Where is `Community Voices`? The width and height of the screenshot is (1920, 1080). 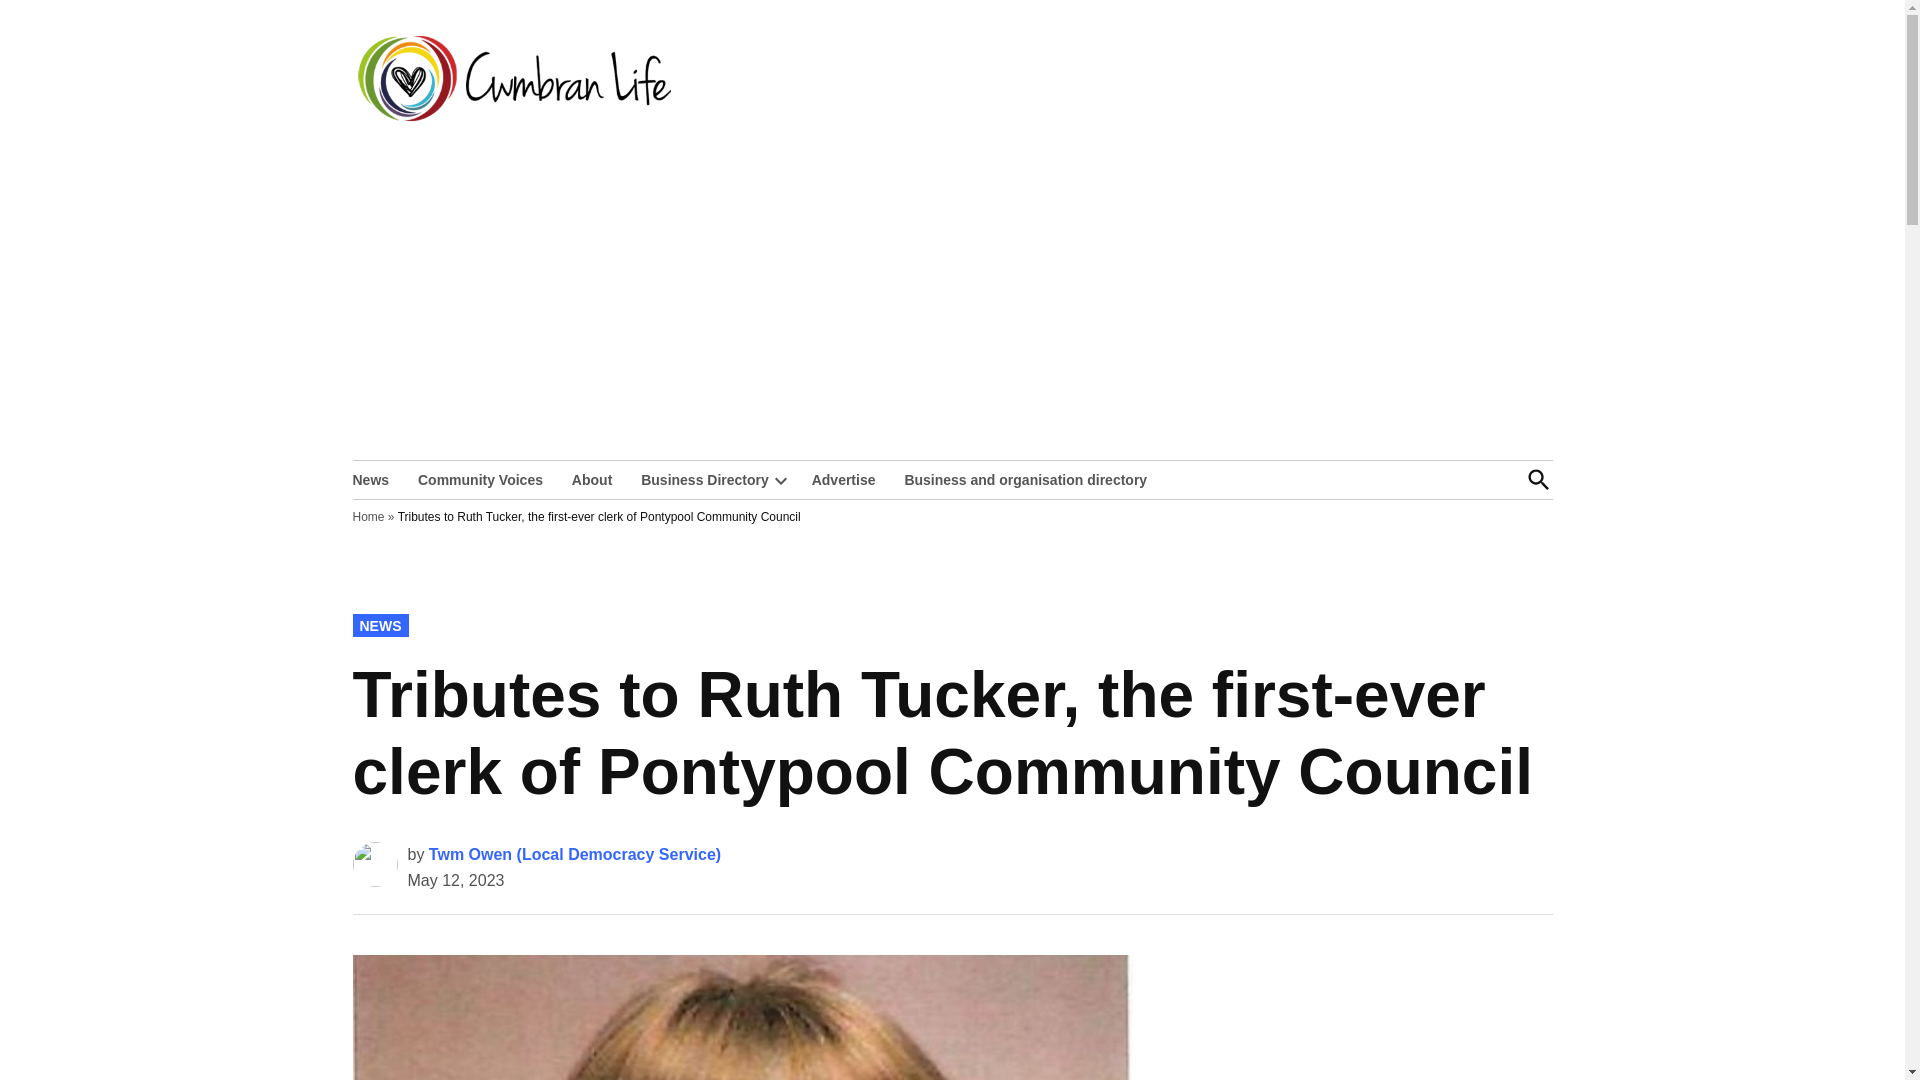
Community Voices is located at coordinates (480, 478).